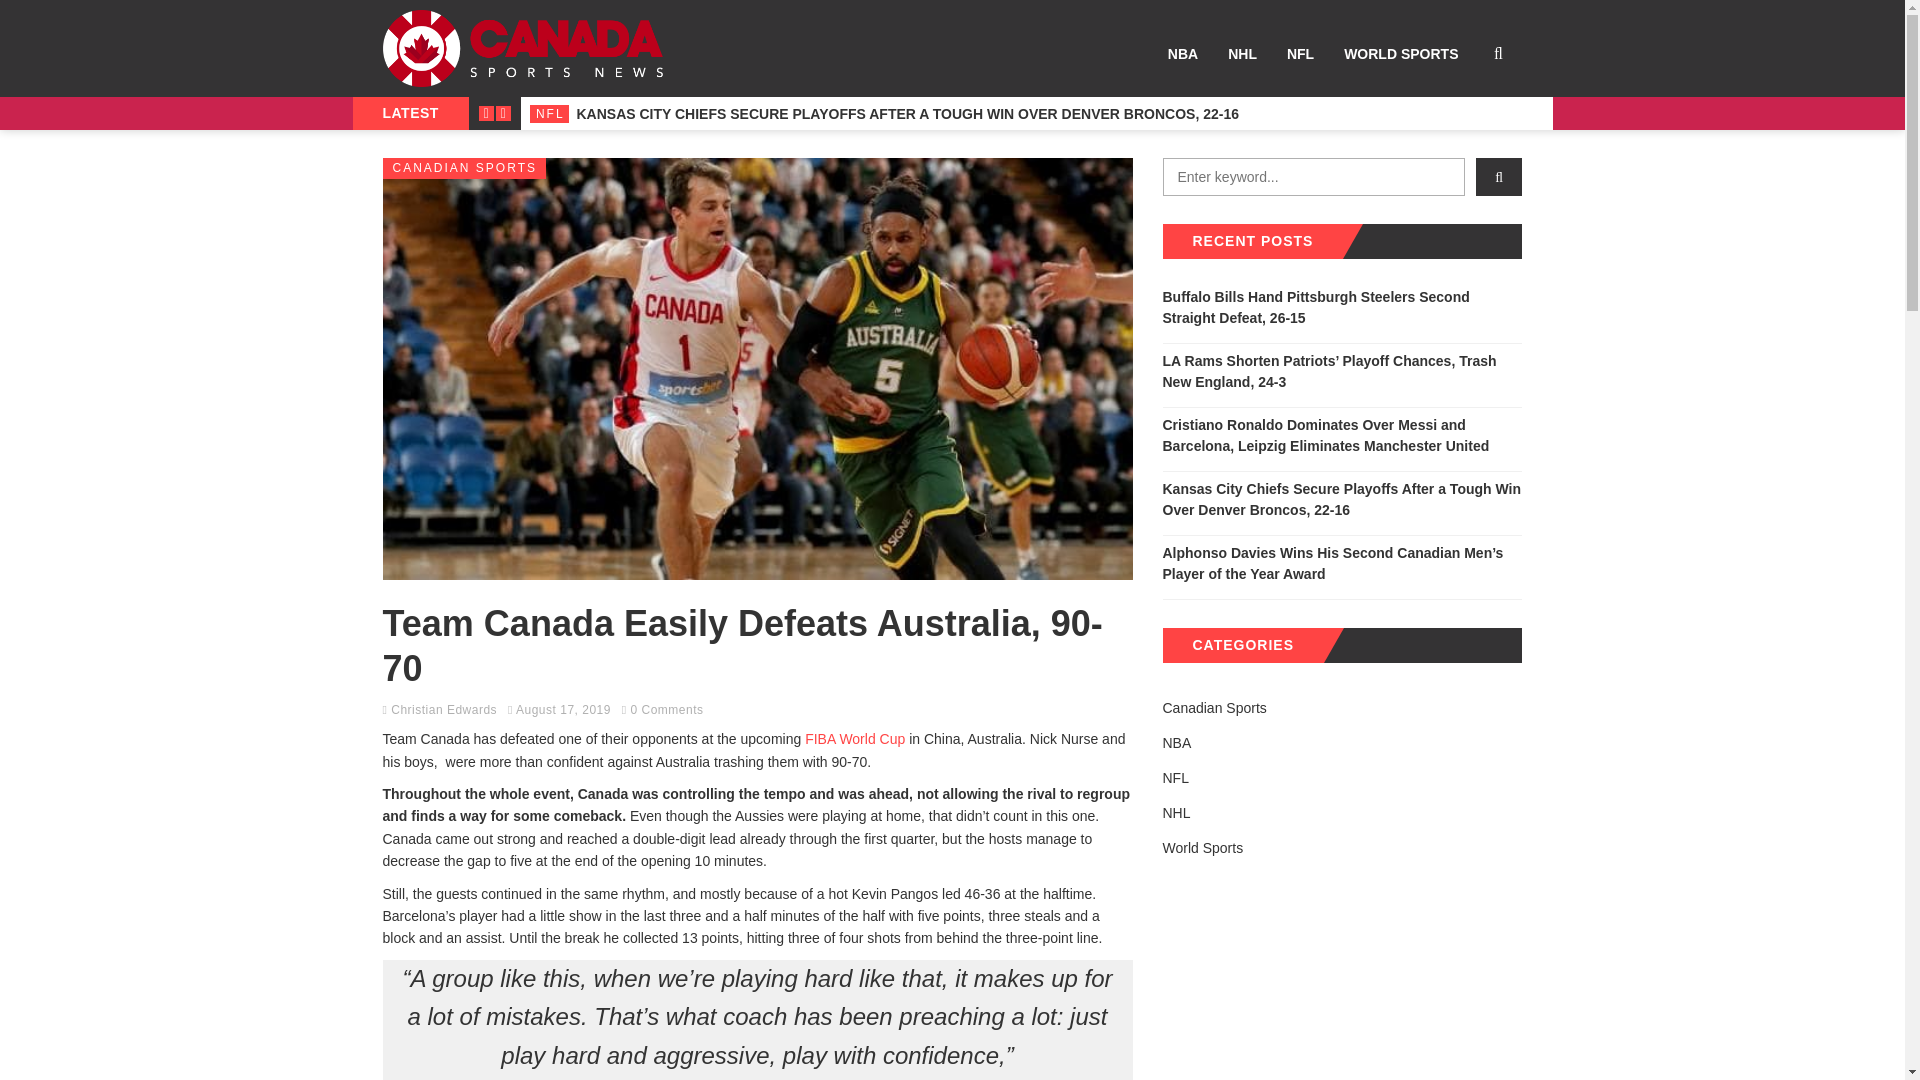  I want to click on NFL, so click(548, 114).